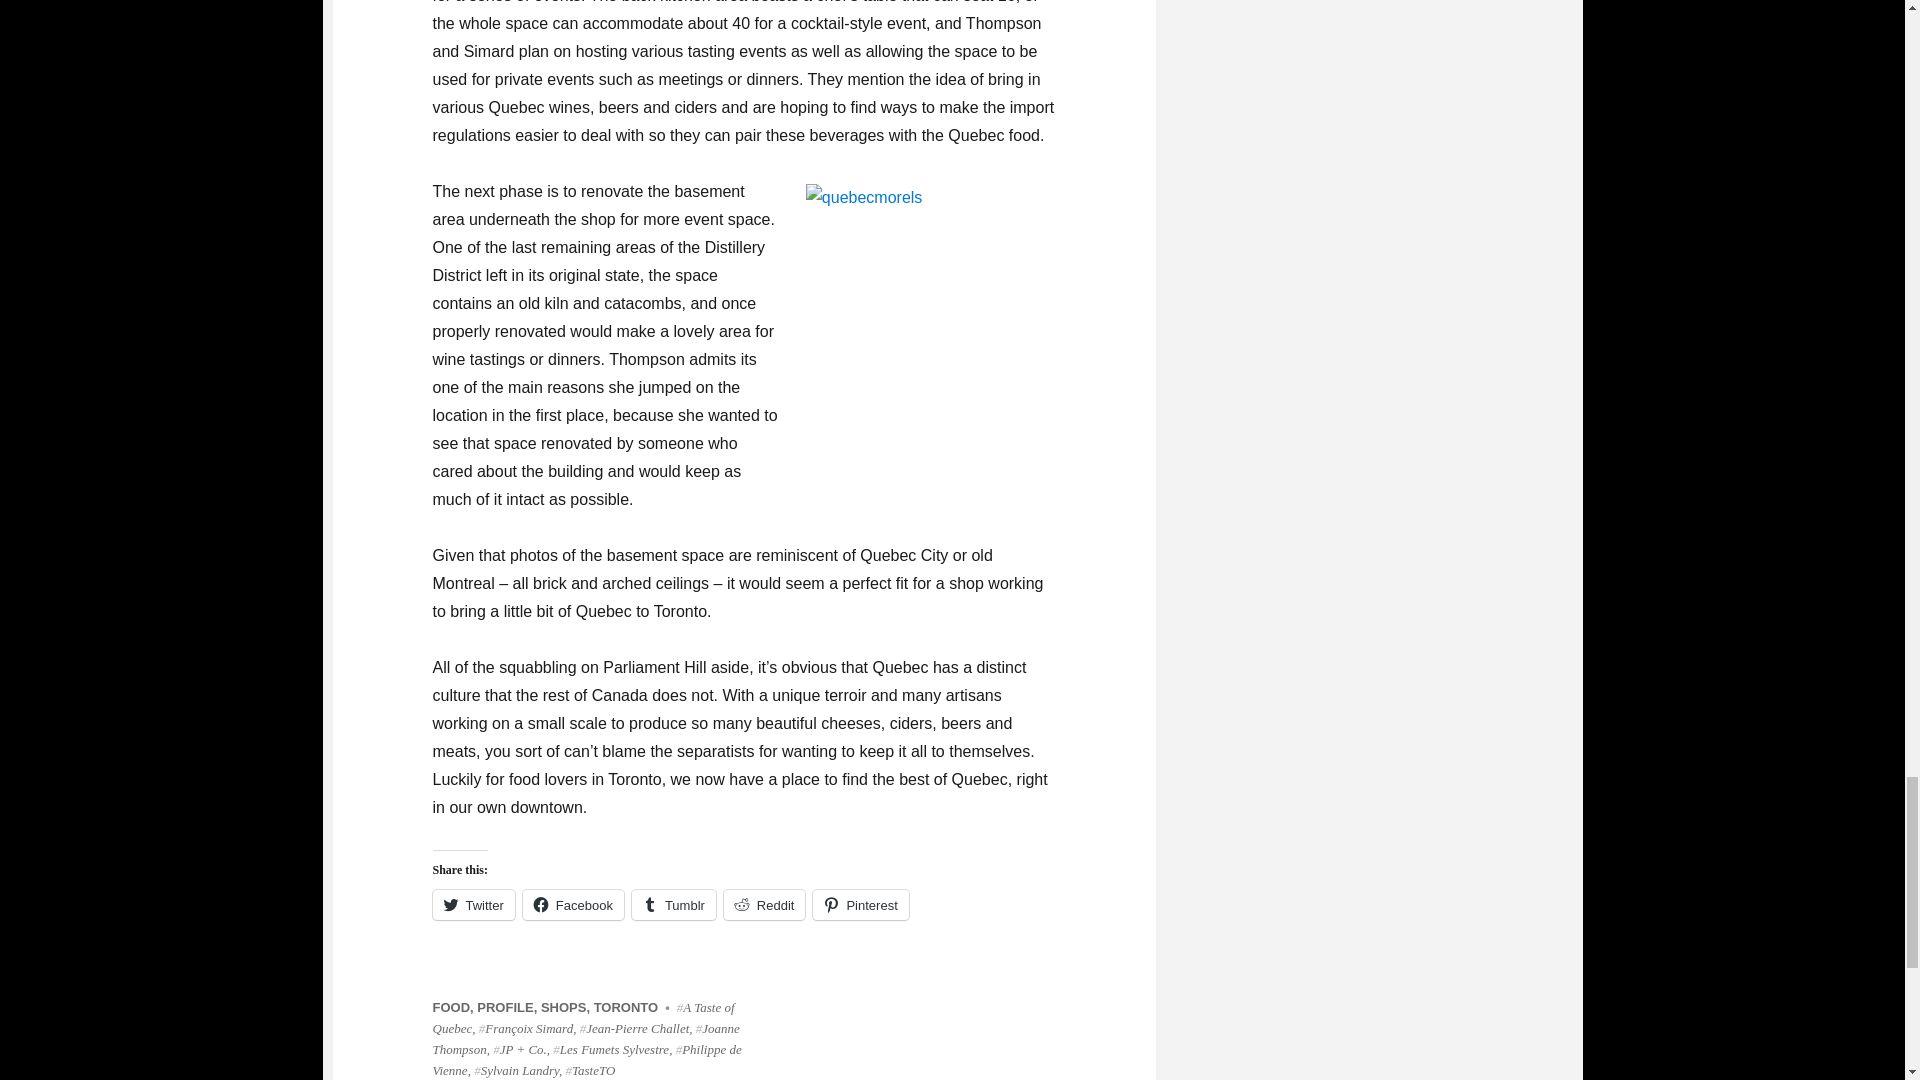  I want to click on TORONTO, so click(626, 1008).